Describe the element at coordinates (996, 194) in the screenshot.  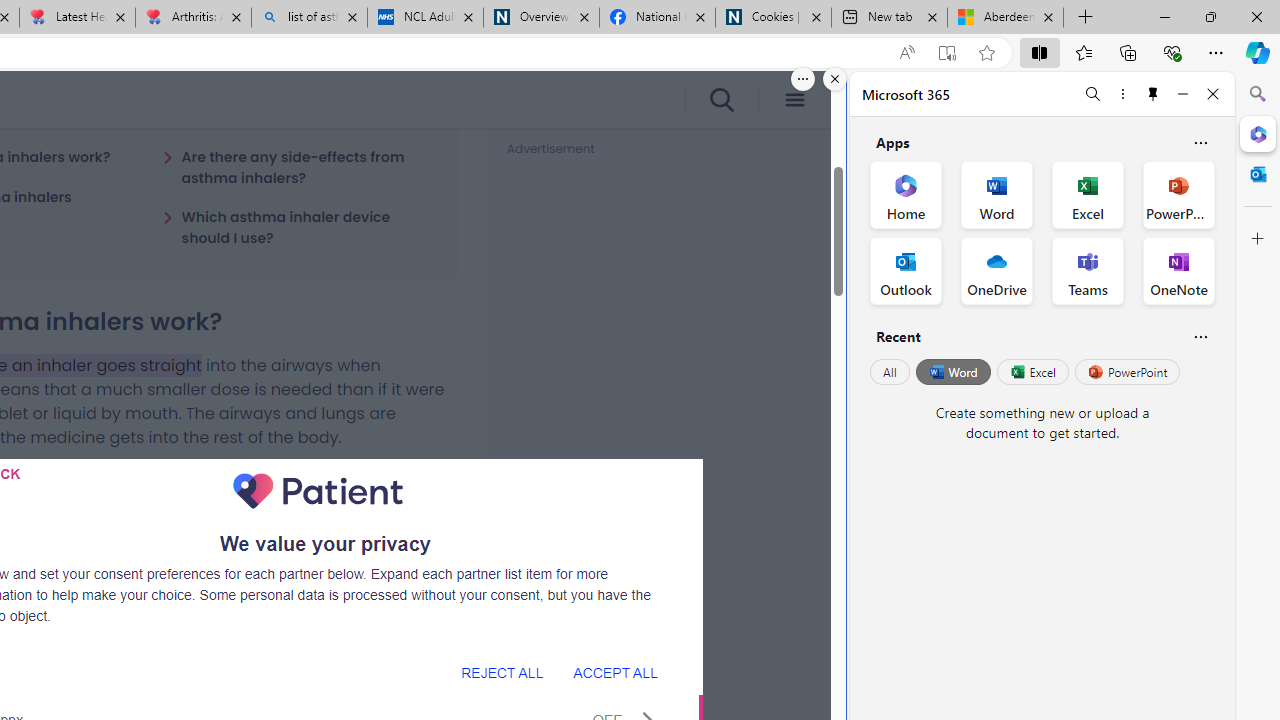
I see `Word Office App` at that location.